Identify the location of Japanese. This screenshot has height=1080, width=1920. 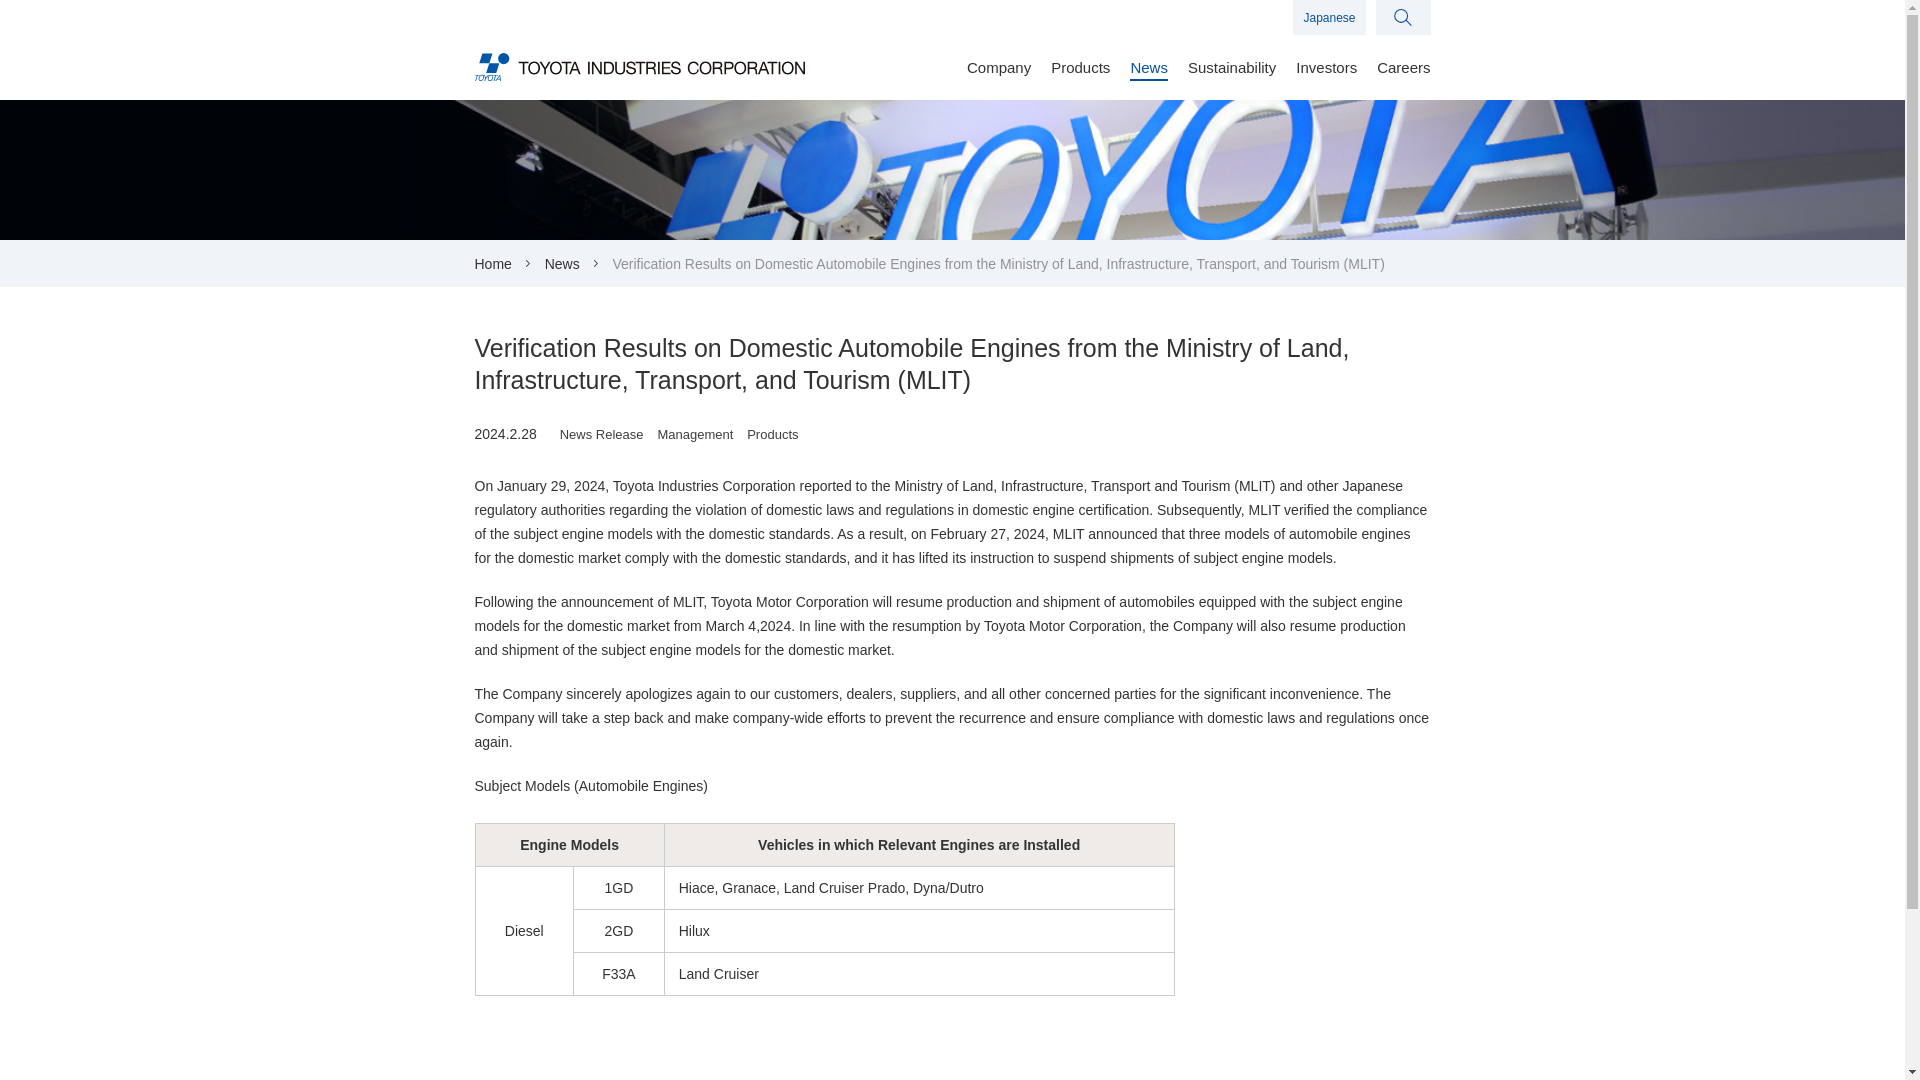
(1328, 17).